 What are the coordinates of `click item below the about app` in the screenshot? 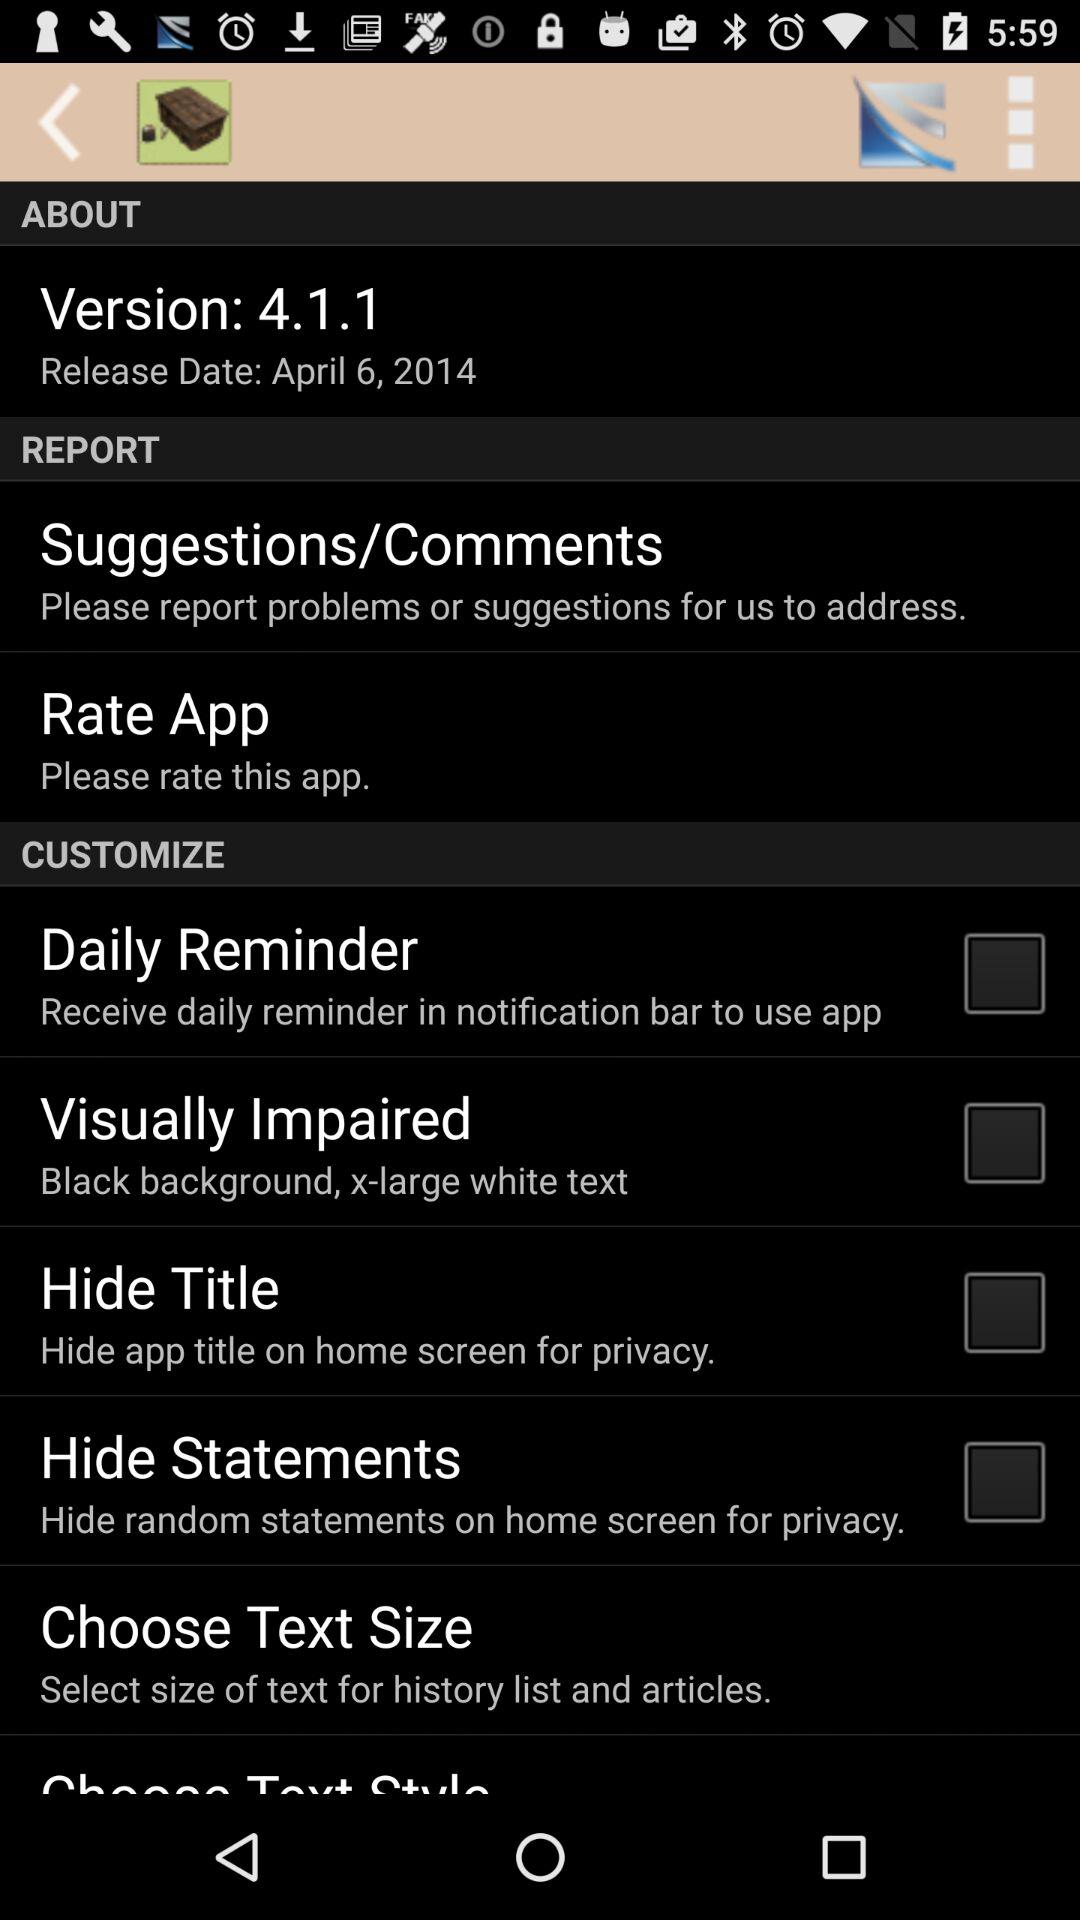 It's located at (212, 306).